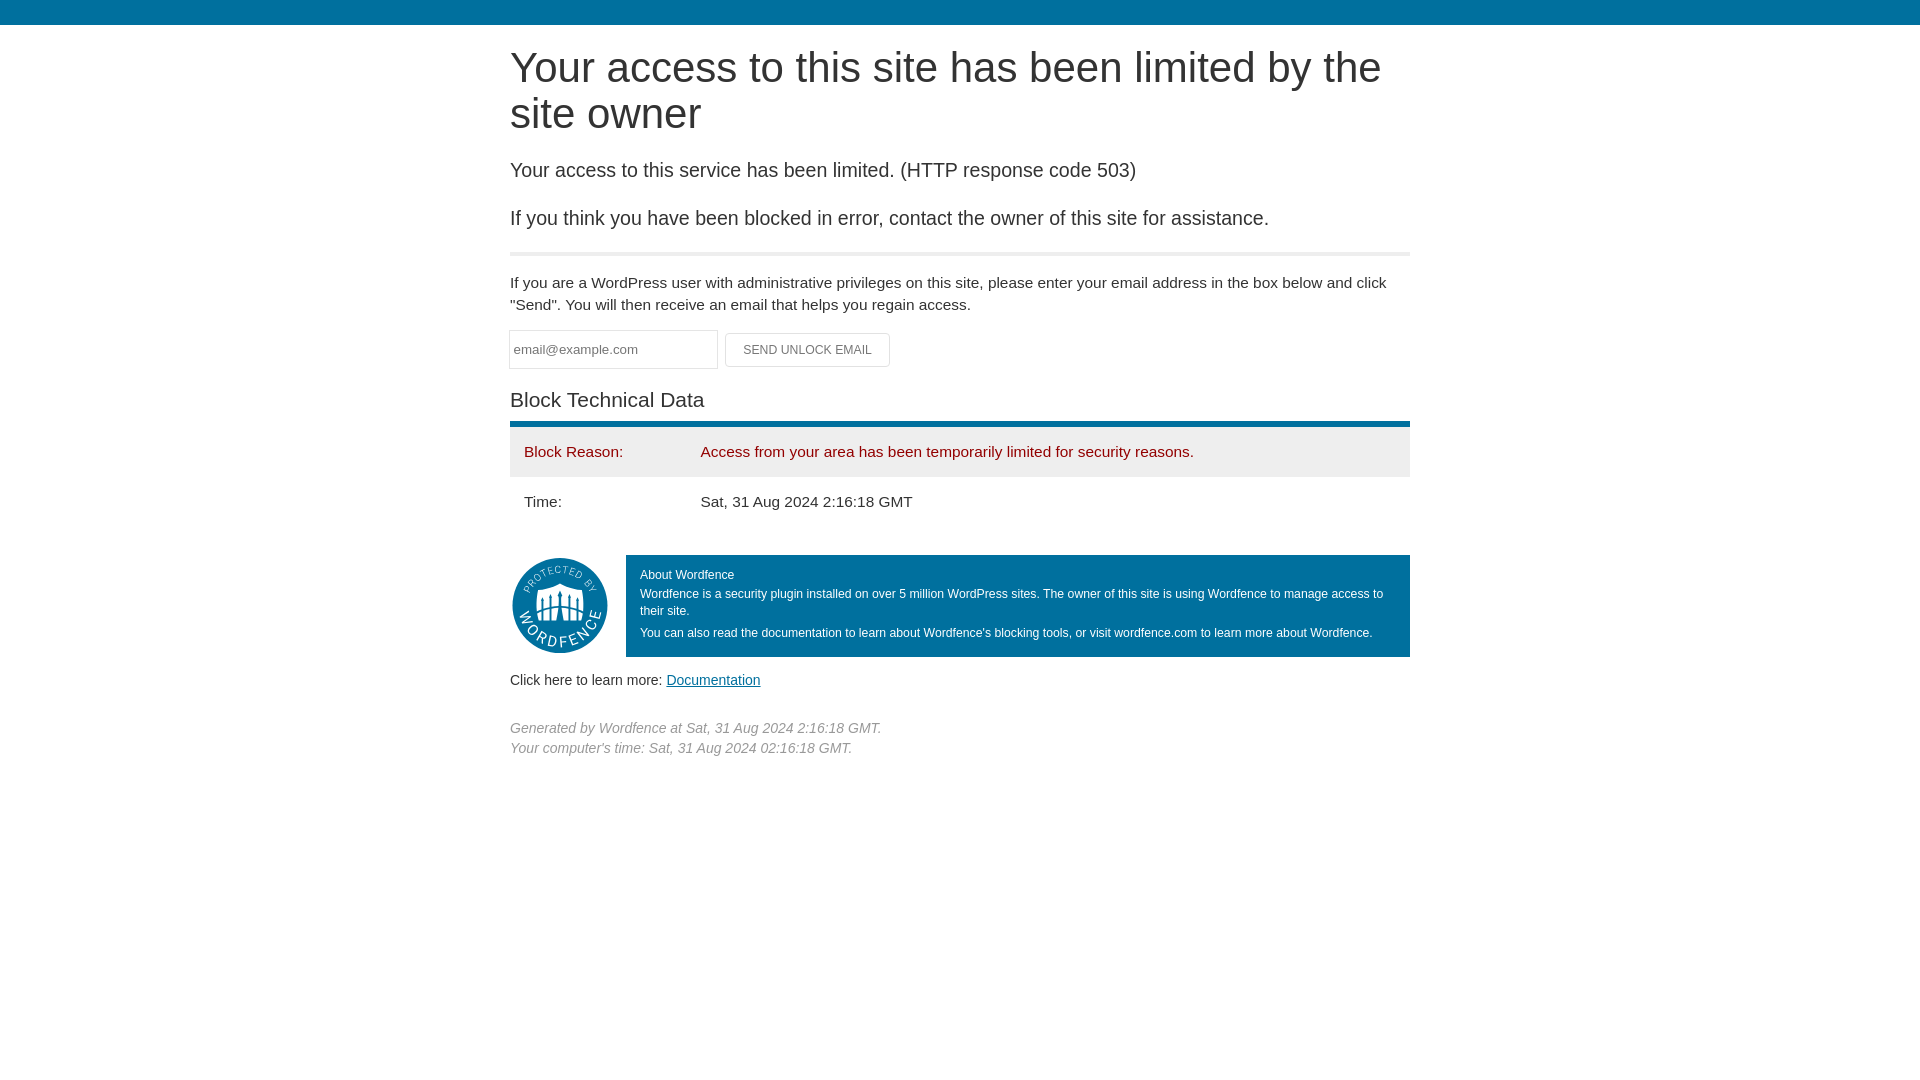  Describe the element at coordinates (713, 679) in the screenshot. I see `Documentation` at that location.